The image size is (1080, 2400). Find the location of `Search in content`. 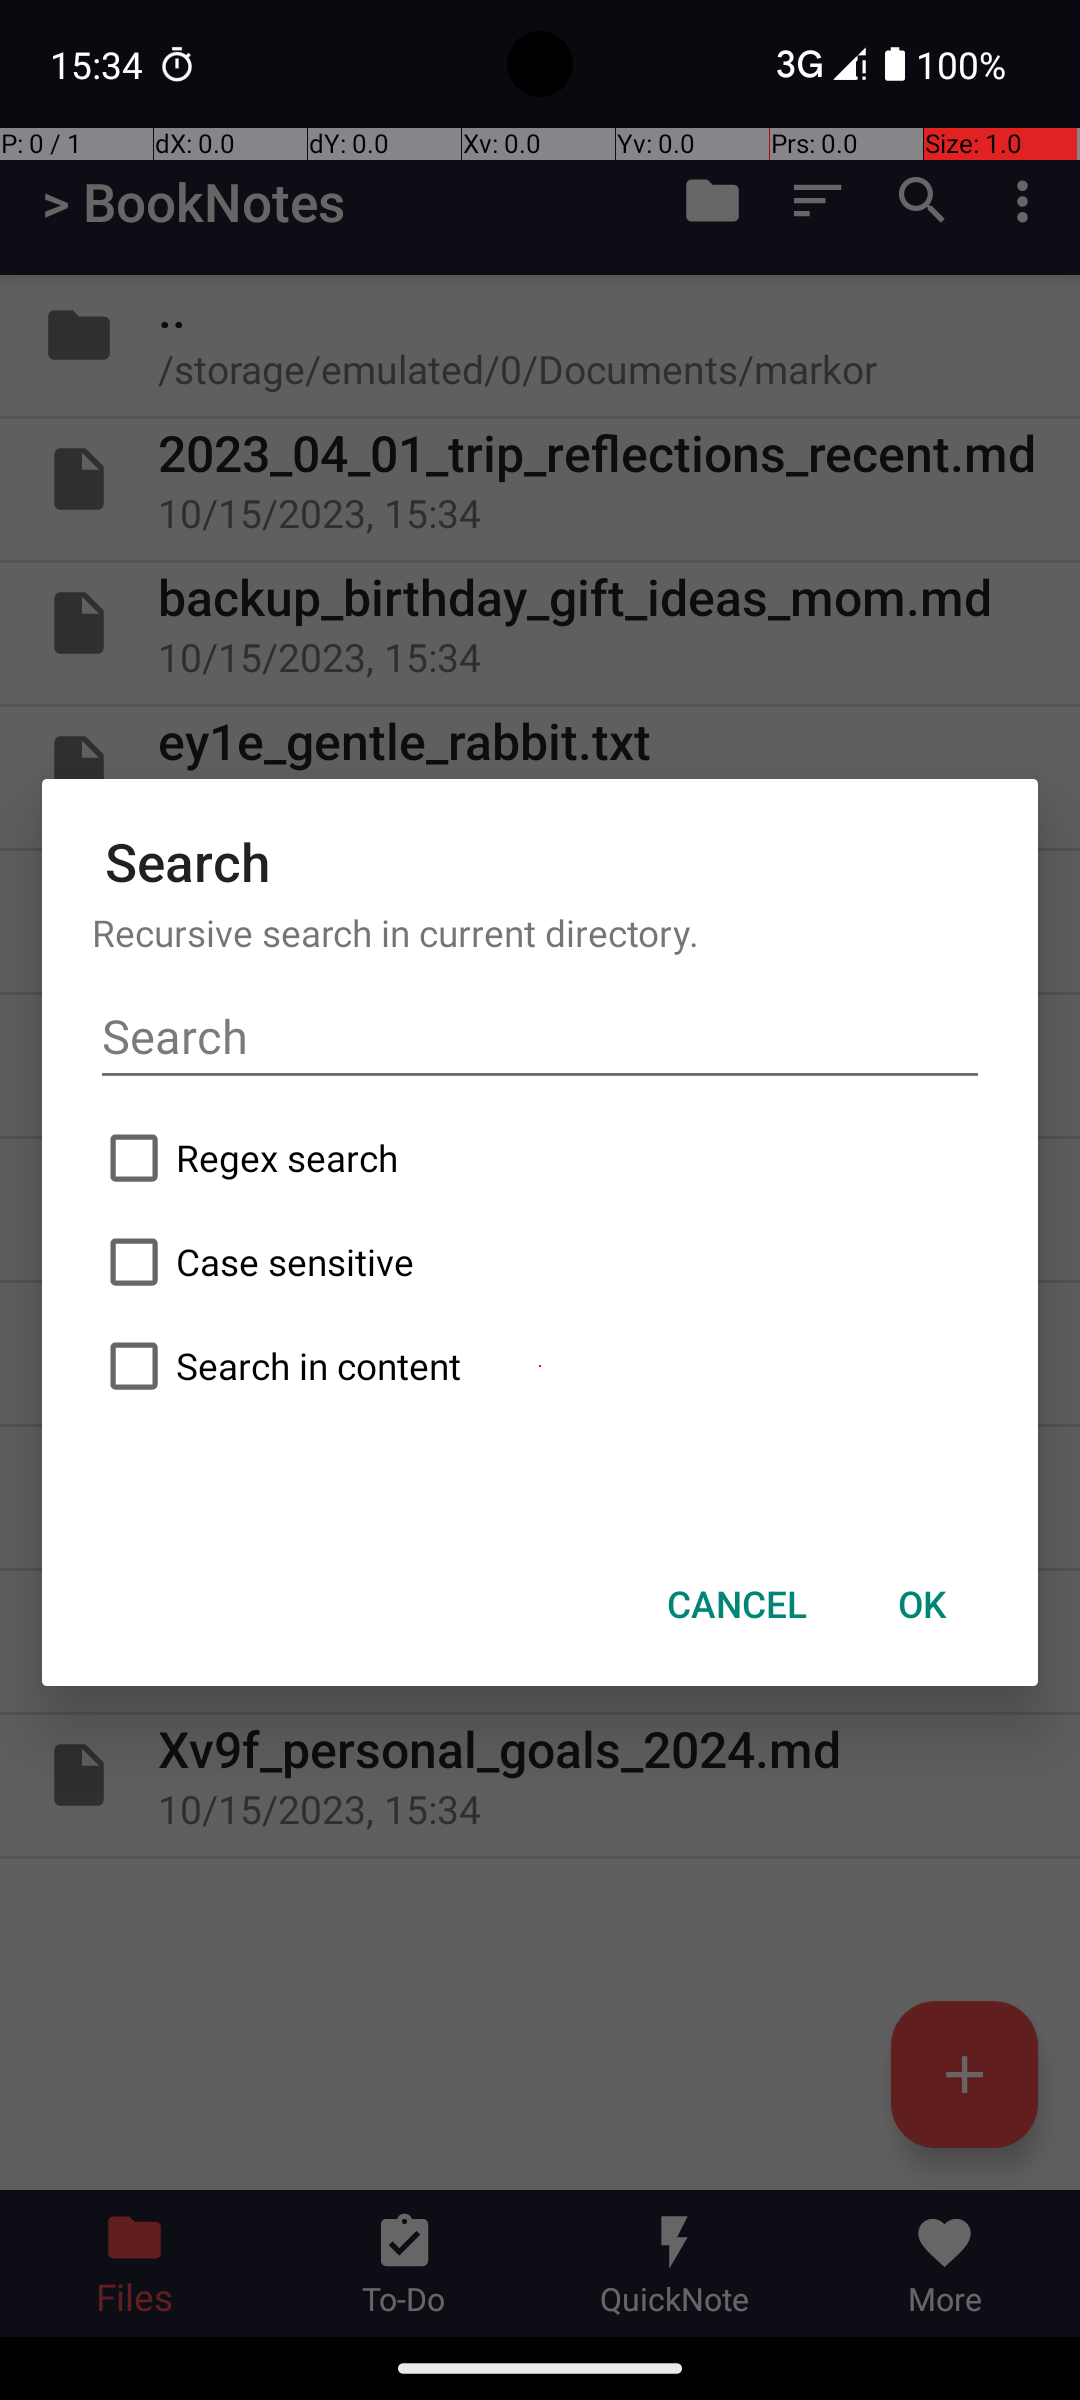

Search in content is located at coordinates (540, 1366).